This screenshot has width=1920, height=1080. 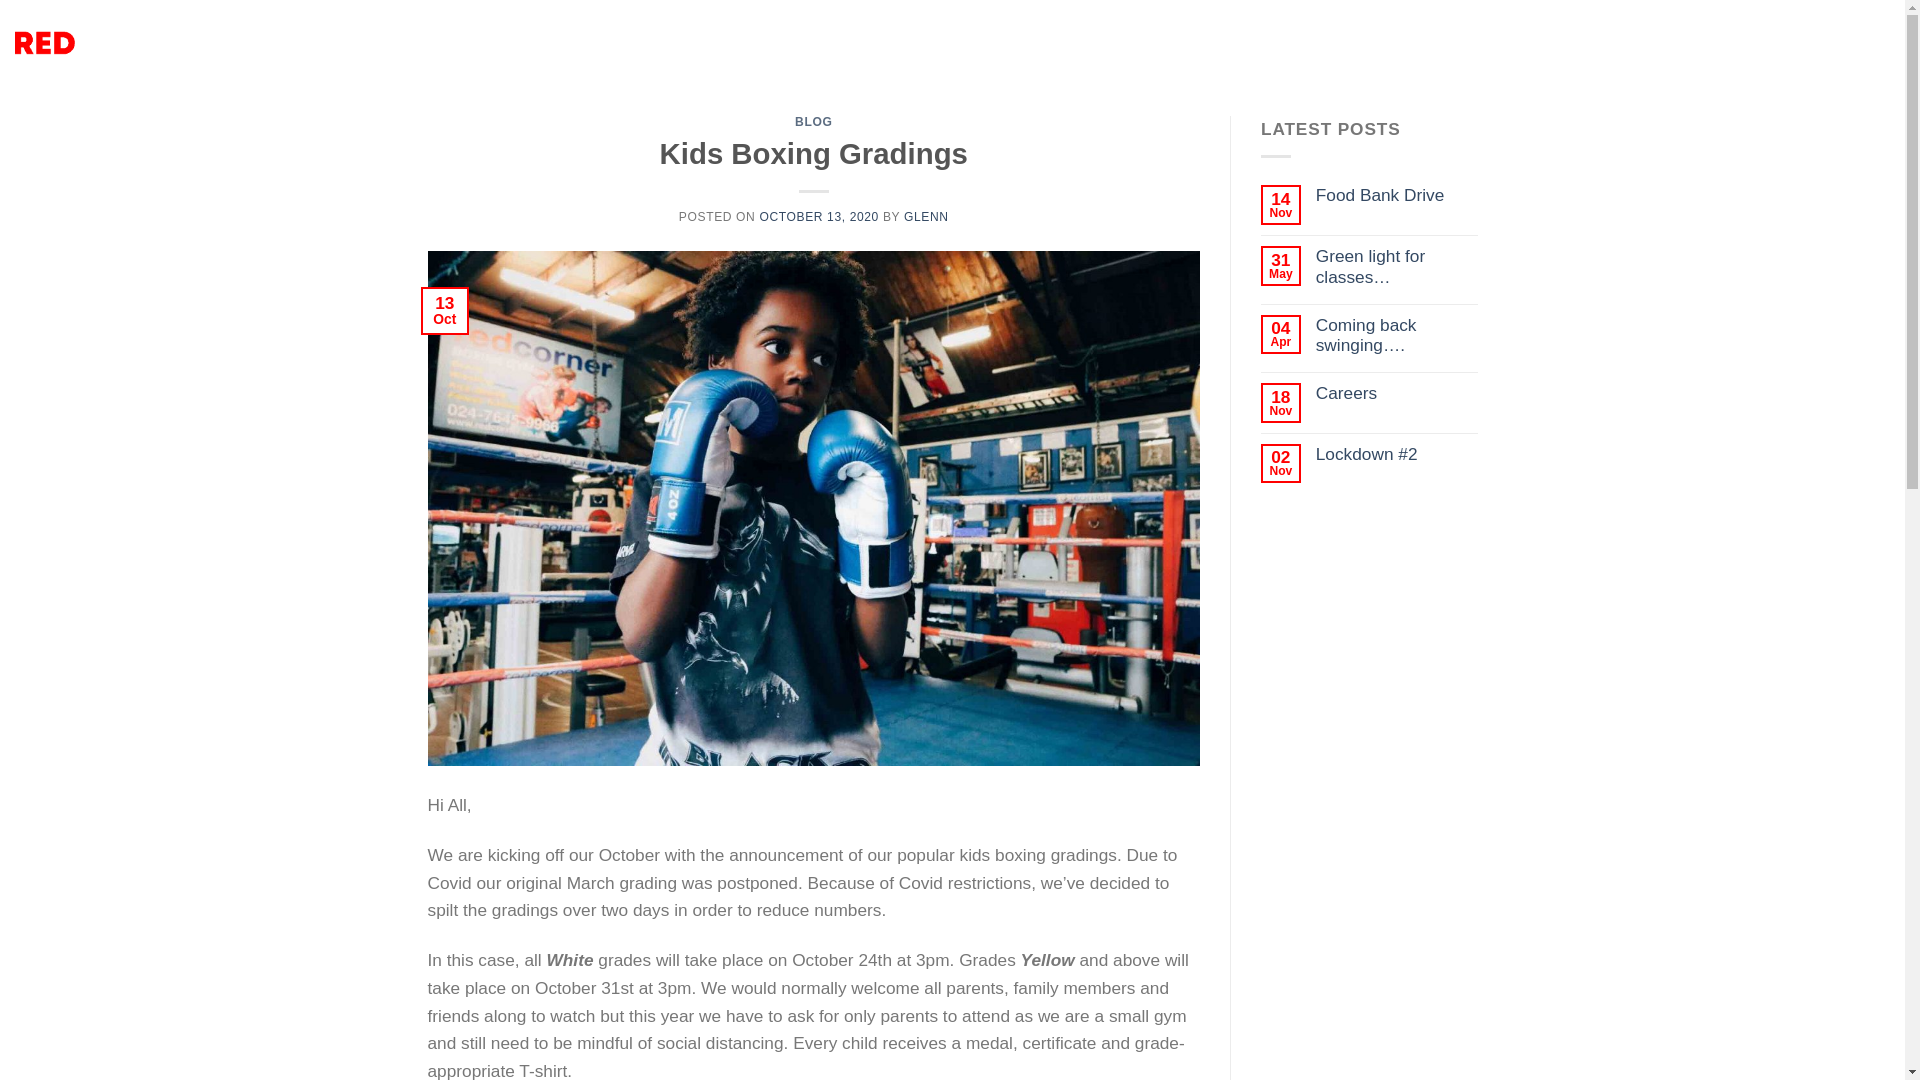 What do you see at coordinates (812, 121) in the screenshot?
I see `BLOG` at bounding box center [812, 121].